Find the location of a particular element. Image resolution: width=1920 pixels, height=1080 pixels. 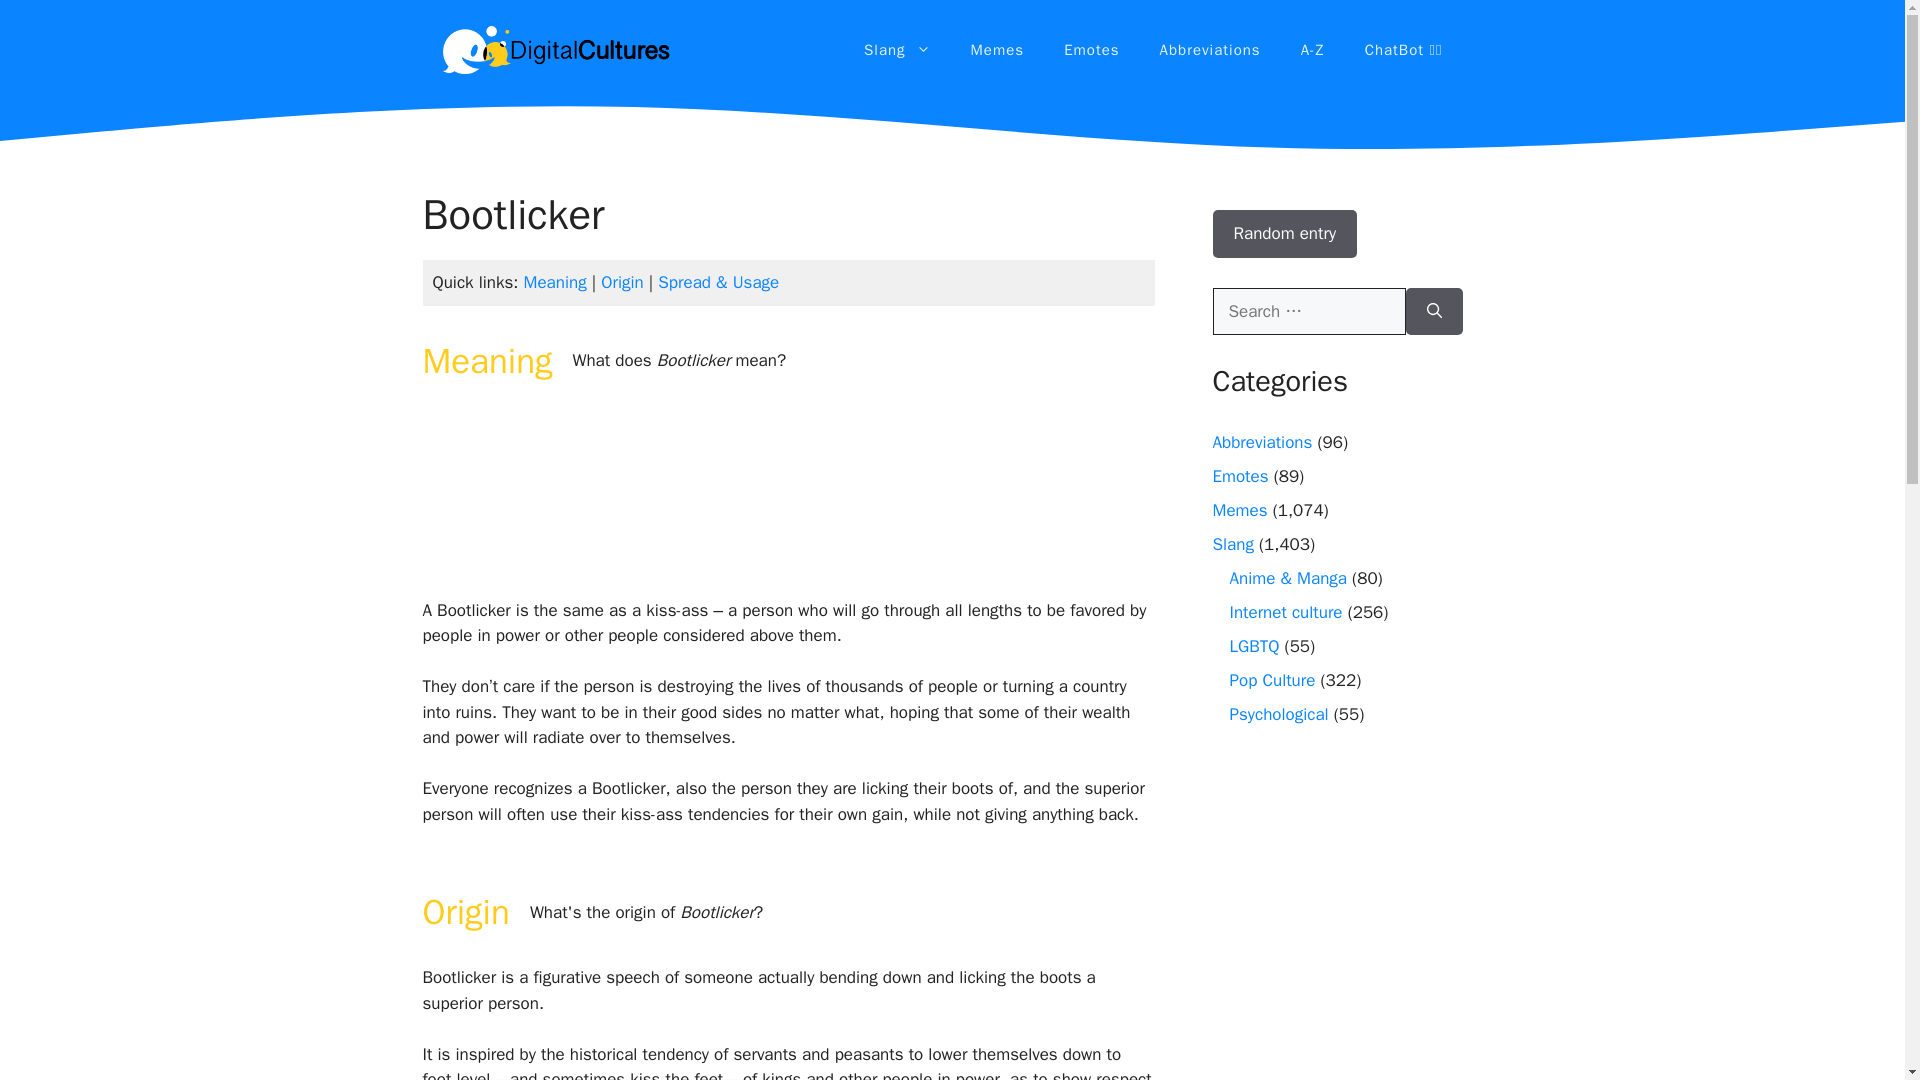

Slang is located at coordinates (897, 50).